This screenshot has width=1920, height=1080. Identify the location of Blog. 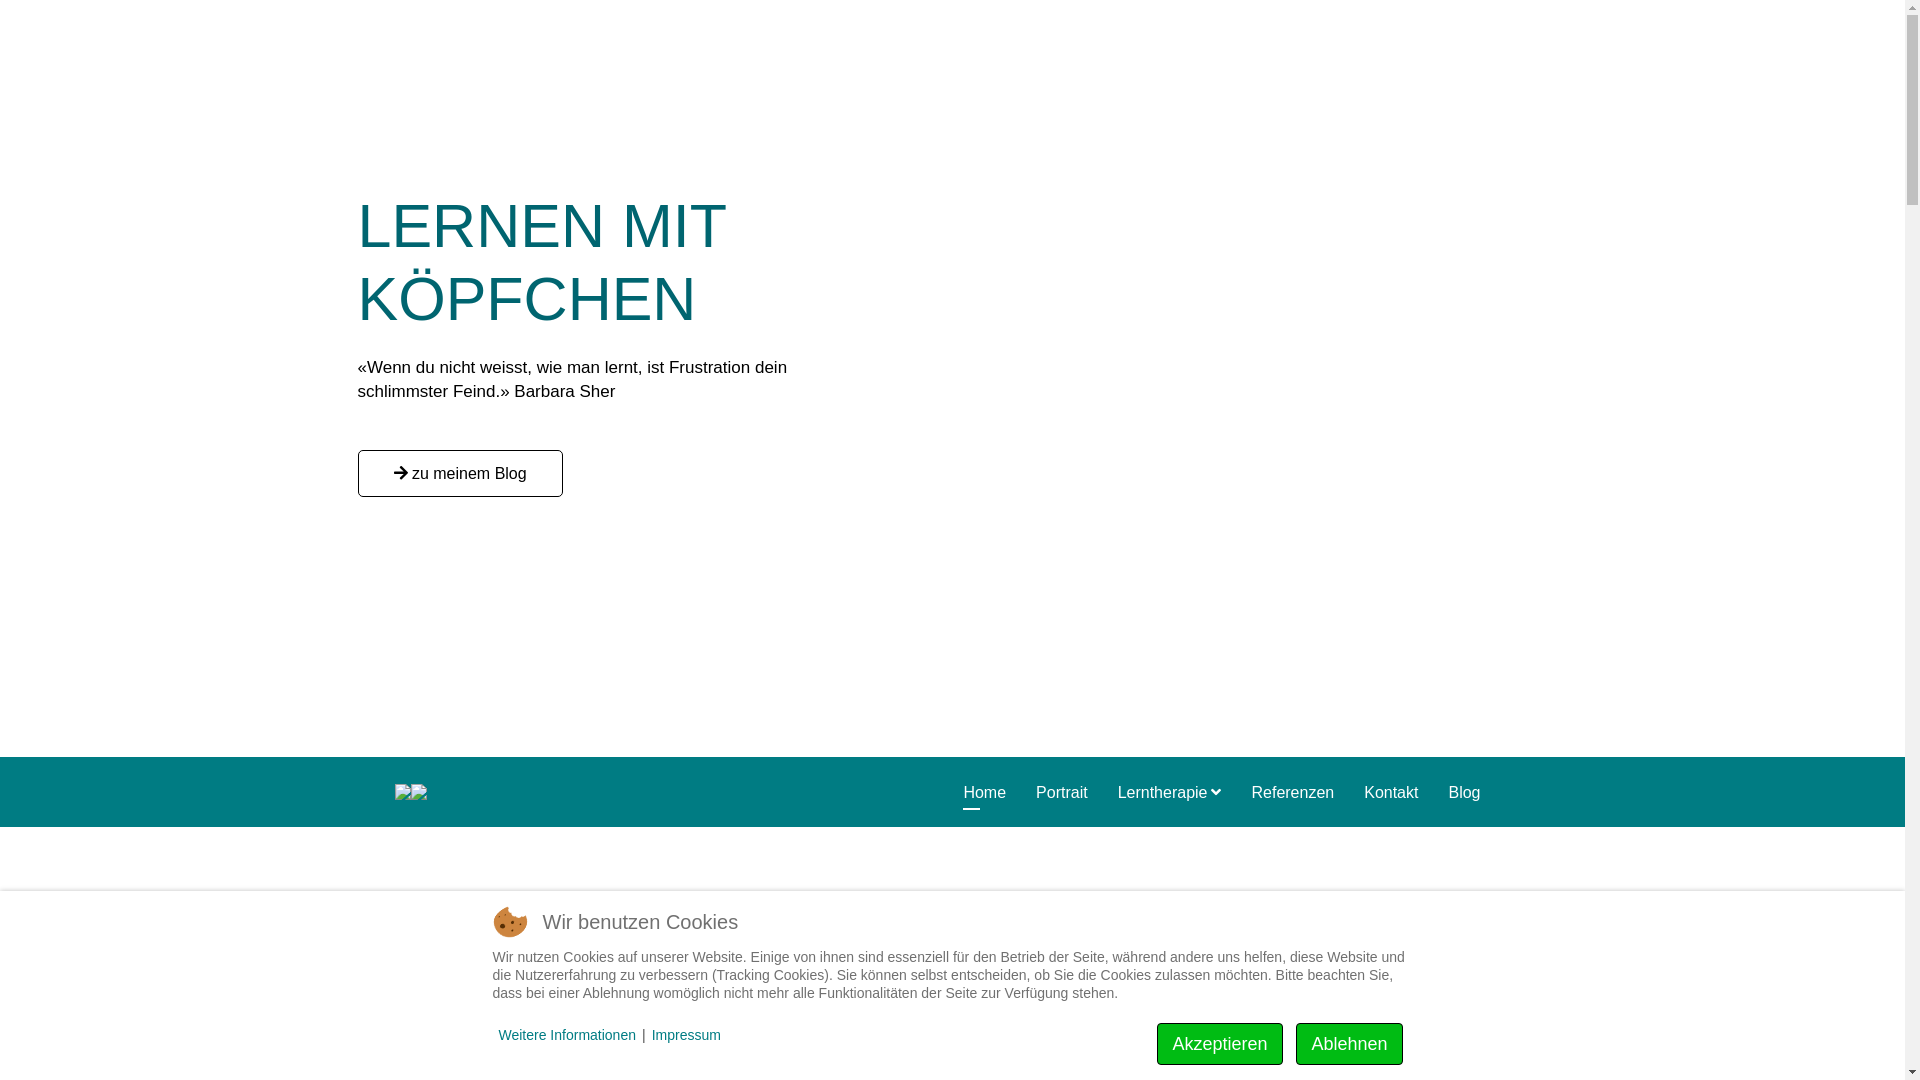
(1464, 793).